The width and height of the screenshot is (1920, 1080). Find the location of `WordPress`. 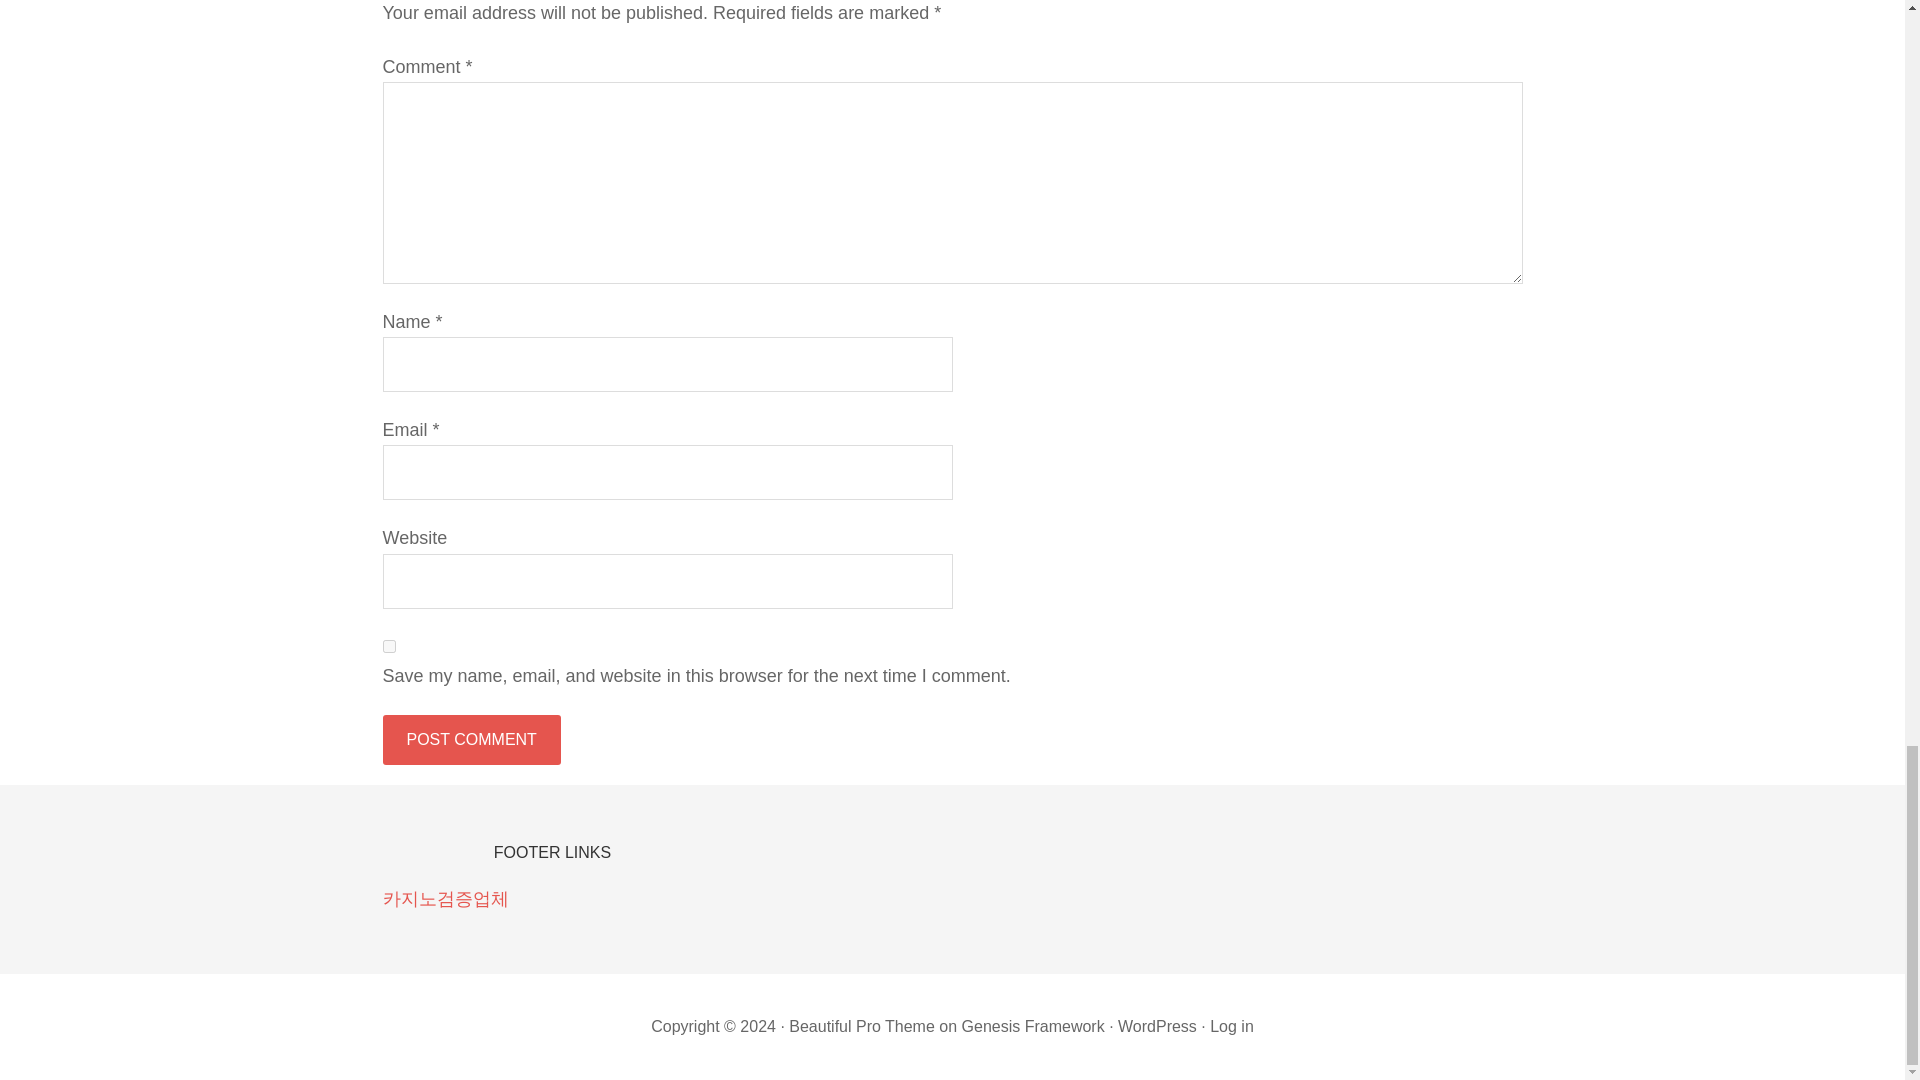

WordPress is located at coordinates (1156, 1026).